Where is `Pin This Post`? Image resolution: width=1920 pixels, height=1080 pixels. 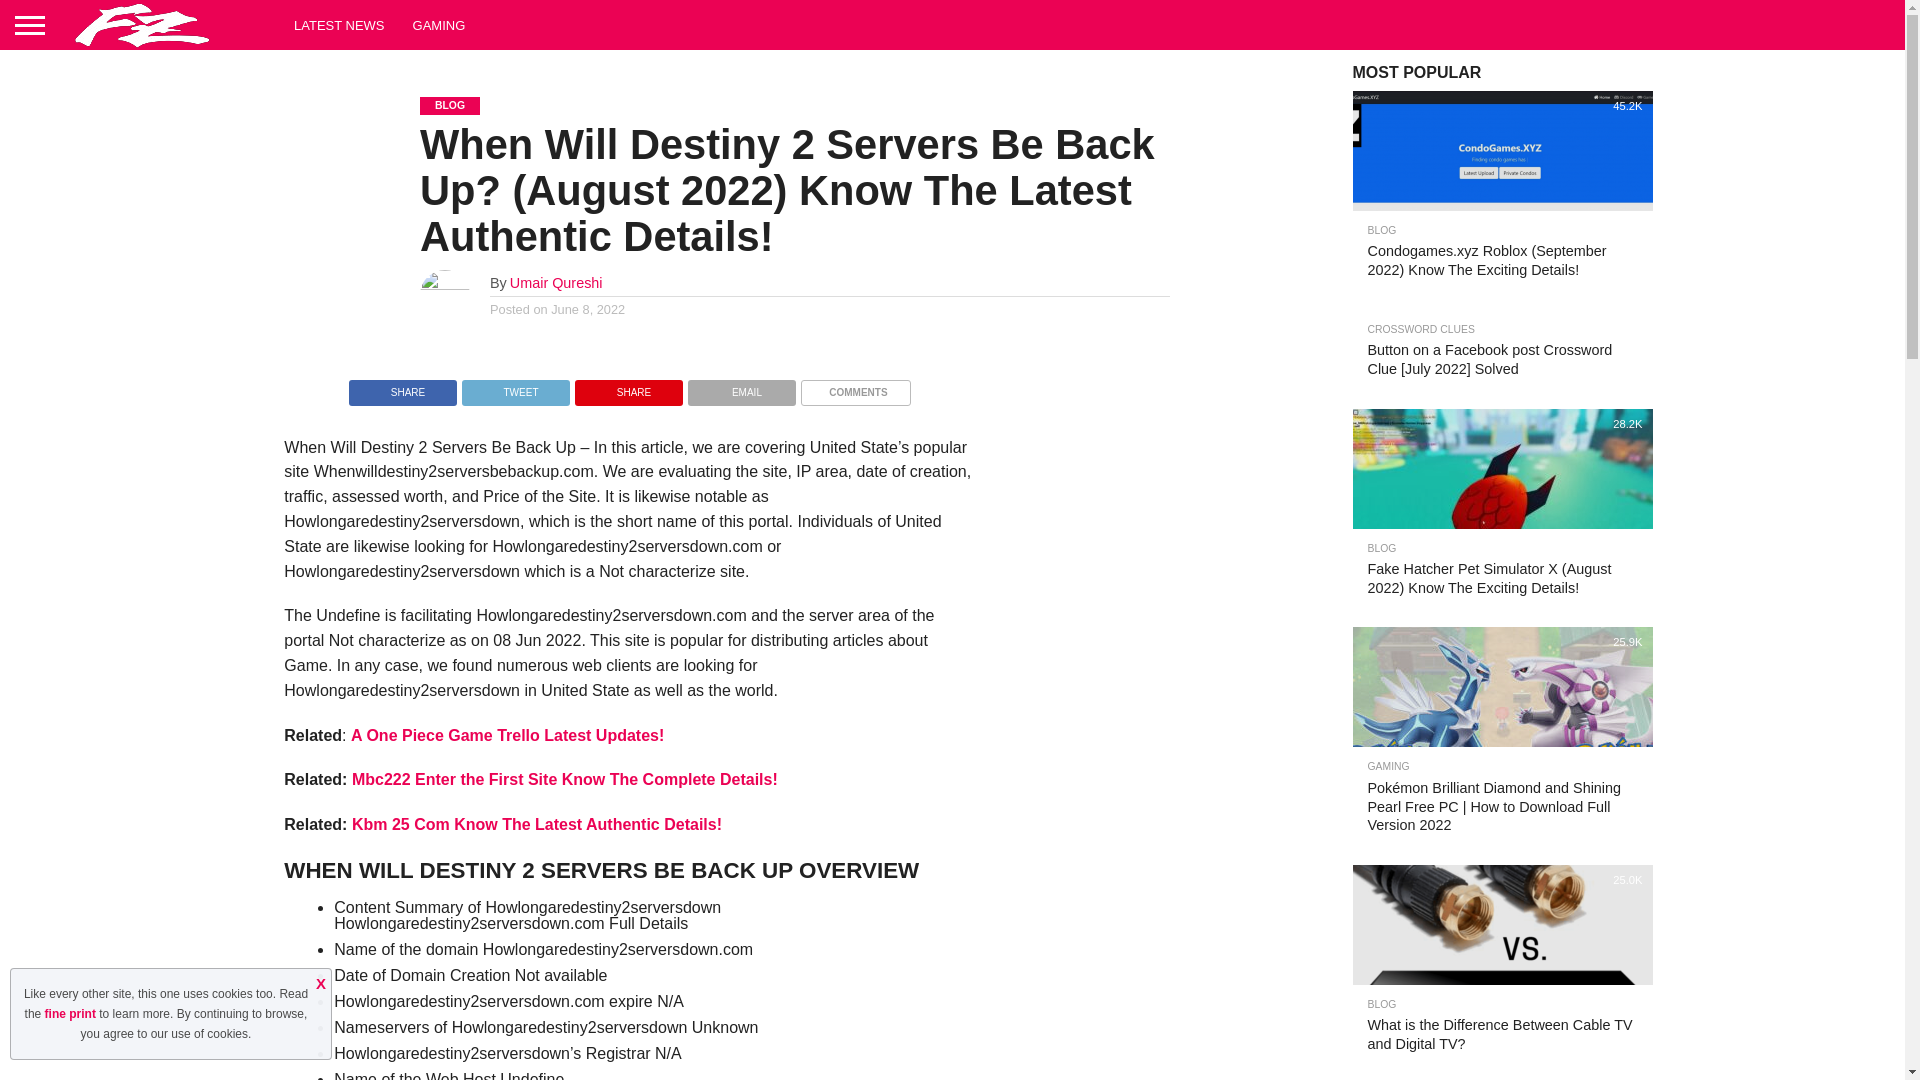
Pin This Post is located at coordinates (628, 388).